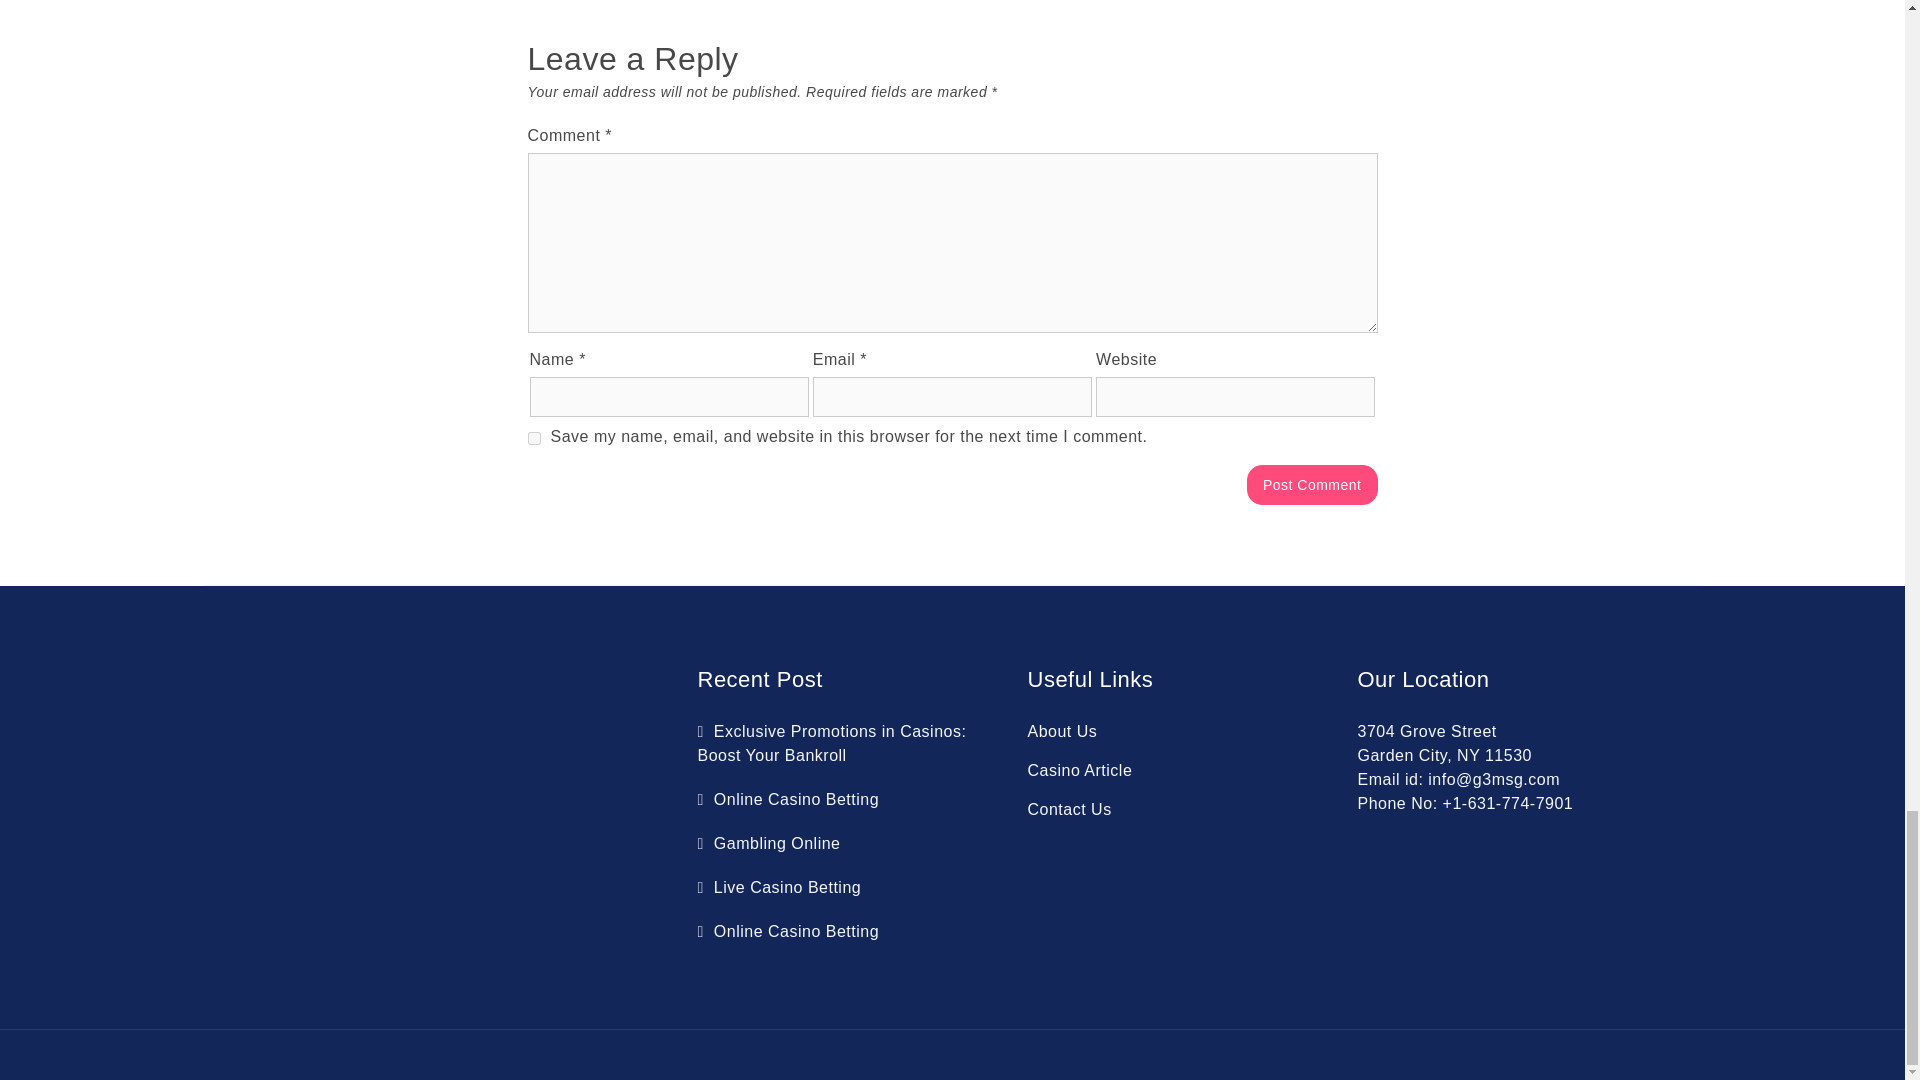  What do you see at coordinates (769, 843) in the screenshot?
I see `Gambling Online` at bounding box center [769, 843].